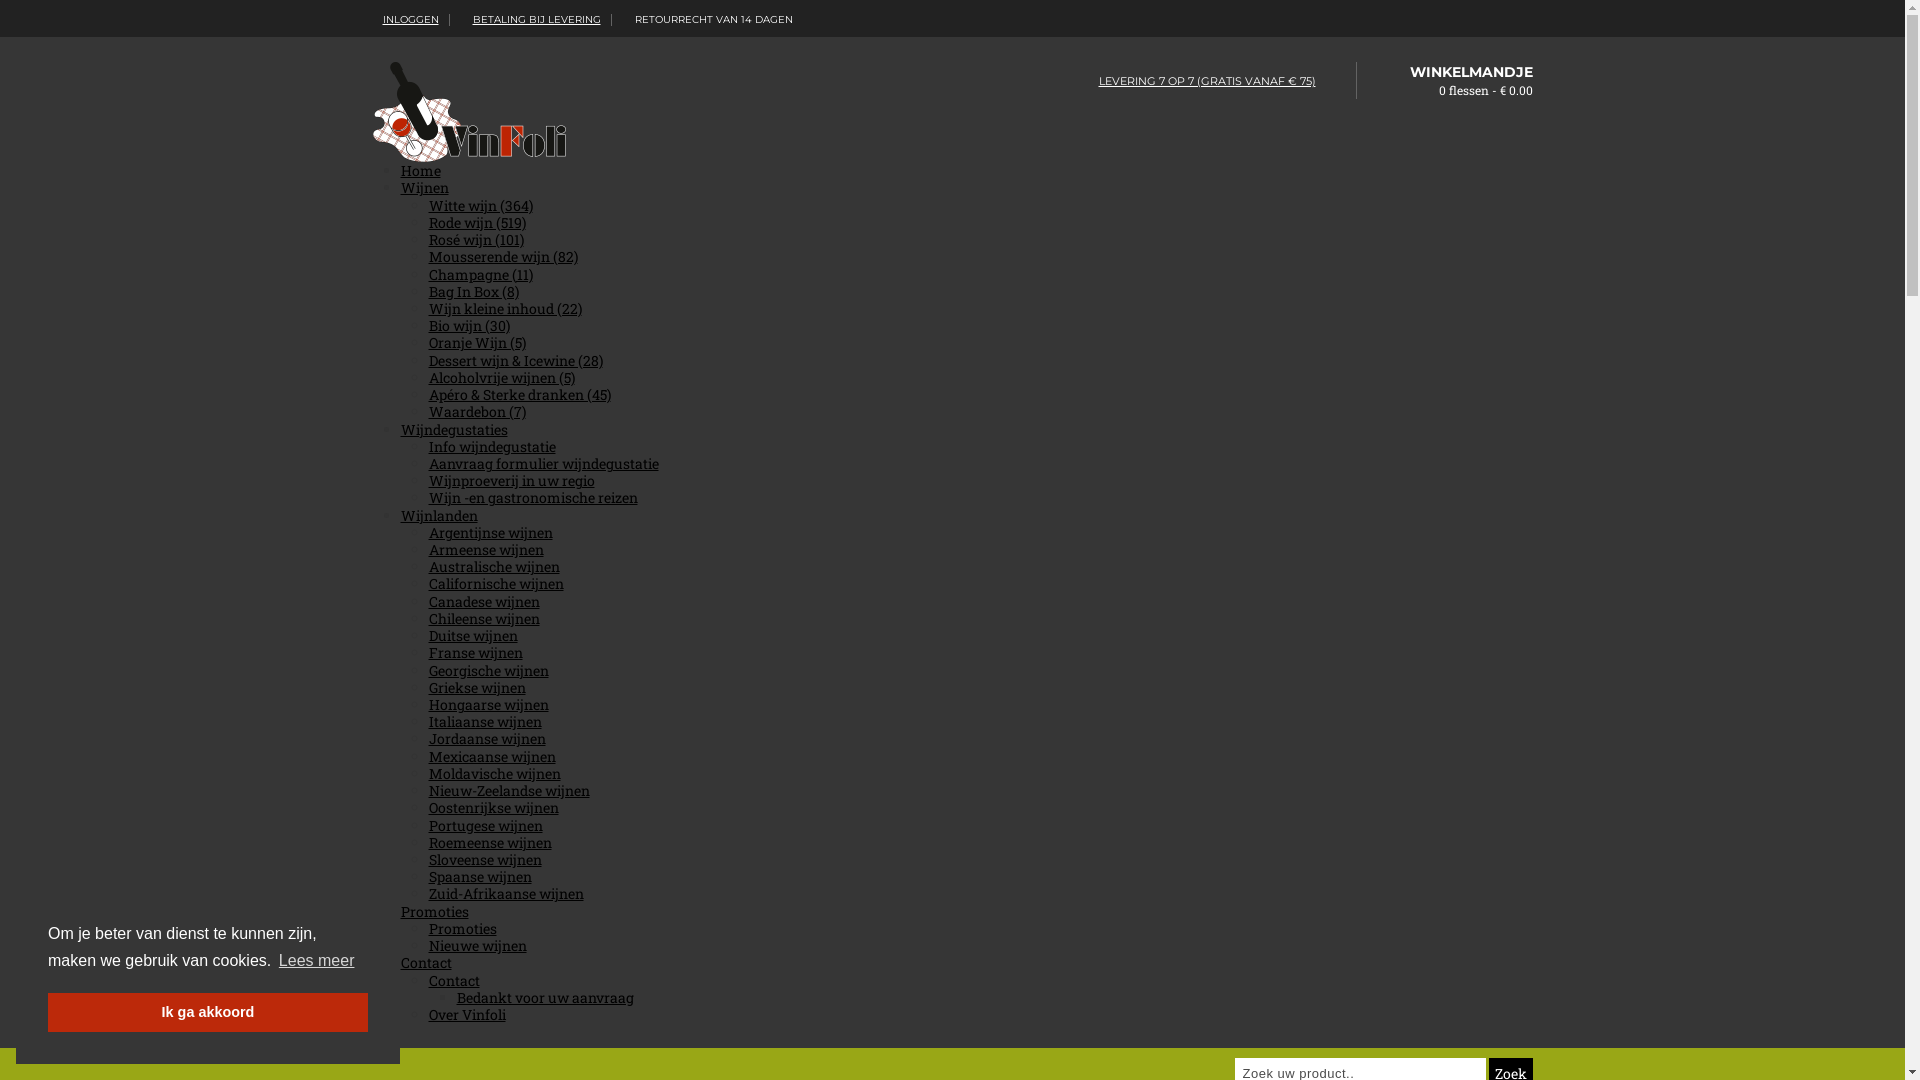  I want to click on Over Vinfoli, so click(466, 1014).